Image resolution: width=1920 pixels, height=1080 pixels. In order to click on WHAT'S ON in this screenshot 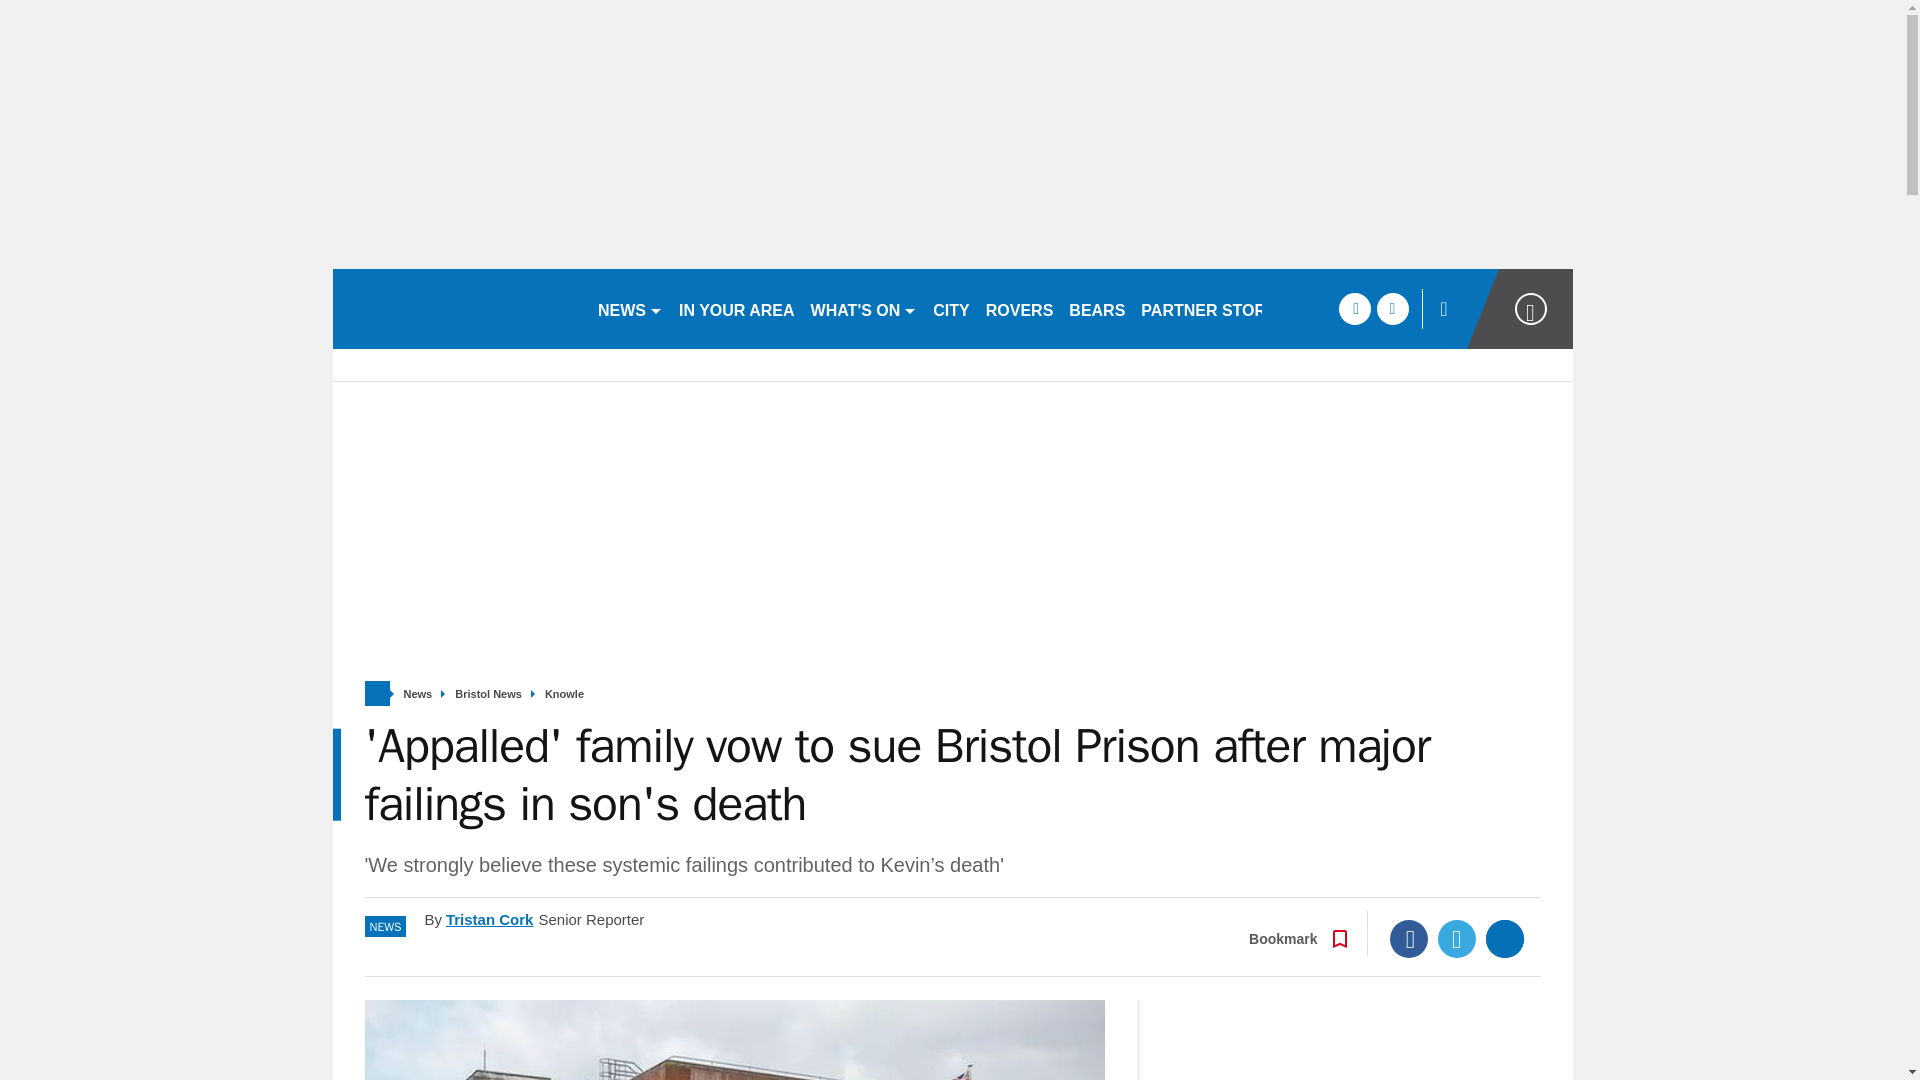, I will do `click(864, 308)`.